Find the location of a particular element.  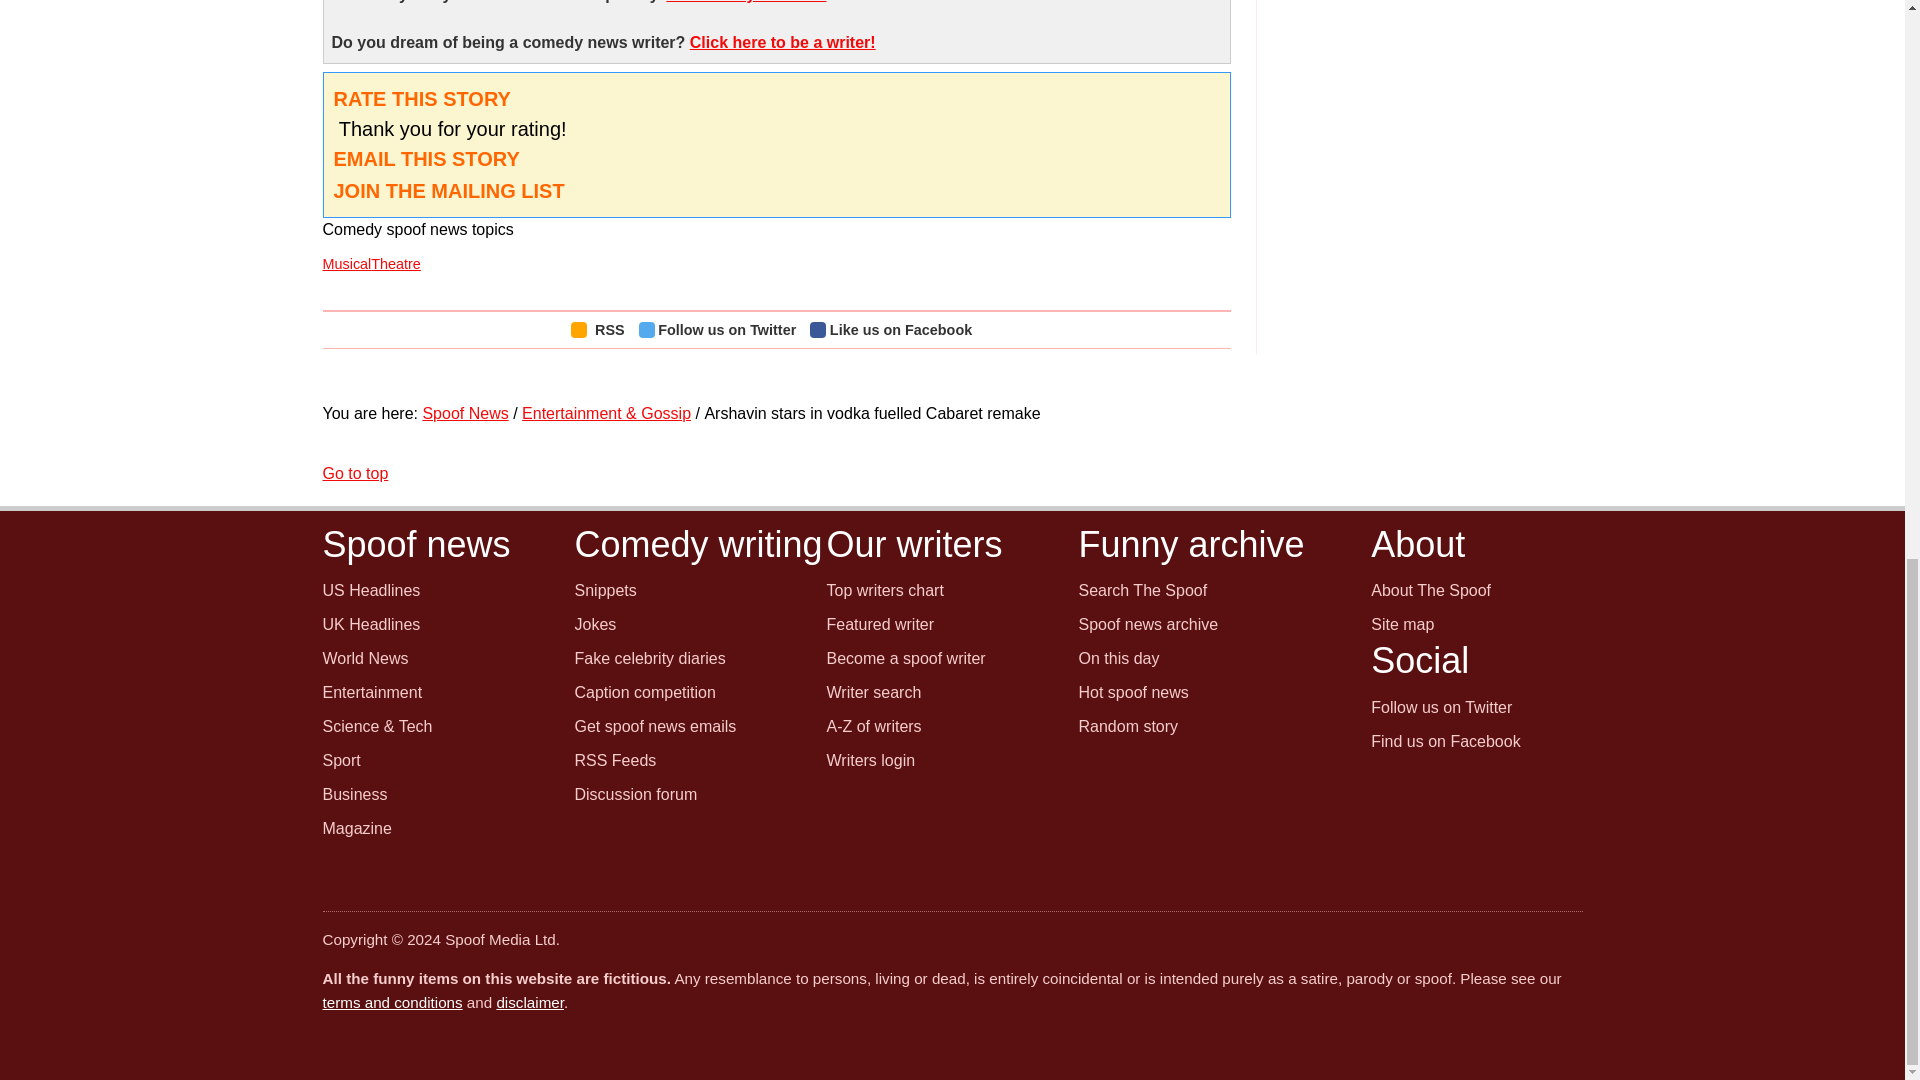

Musical is located at coordinates (346, 264).